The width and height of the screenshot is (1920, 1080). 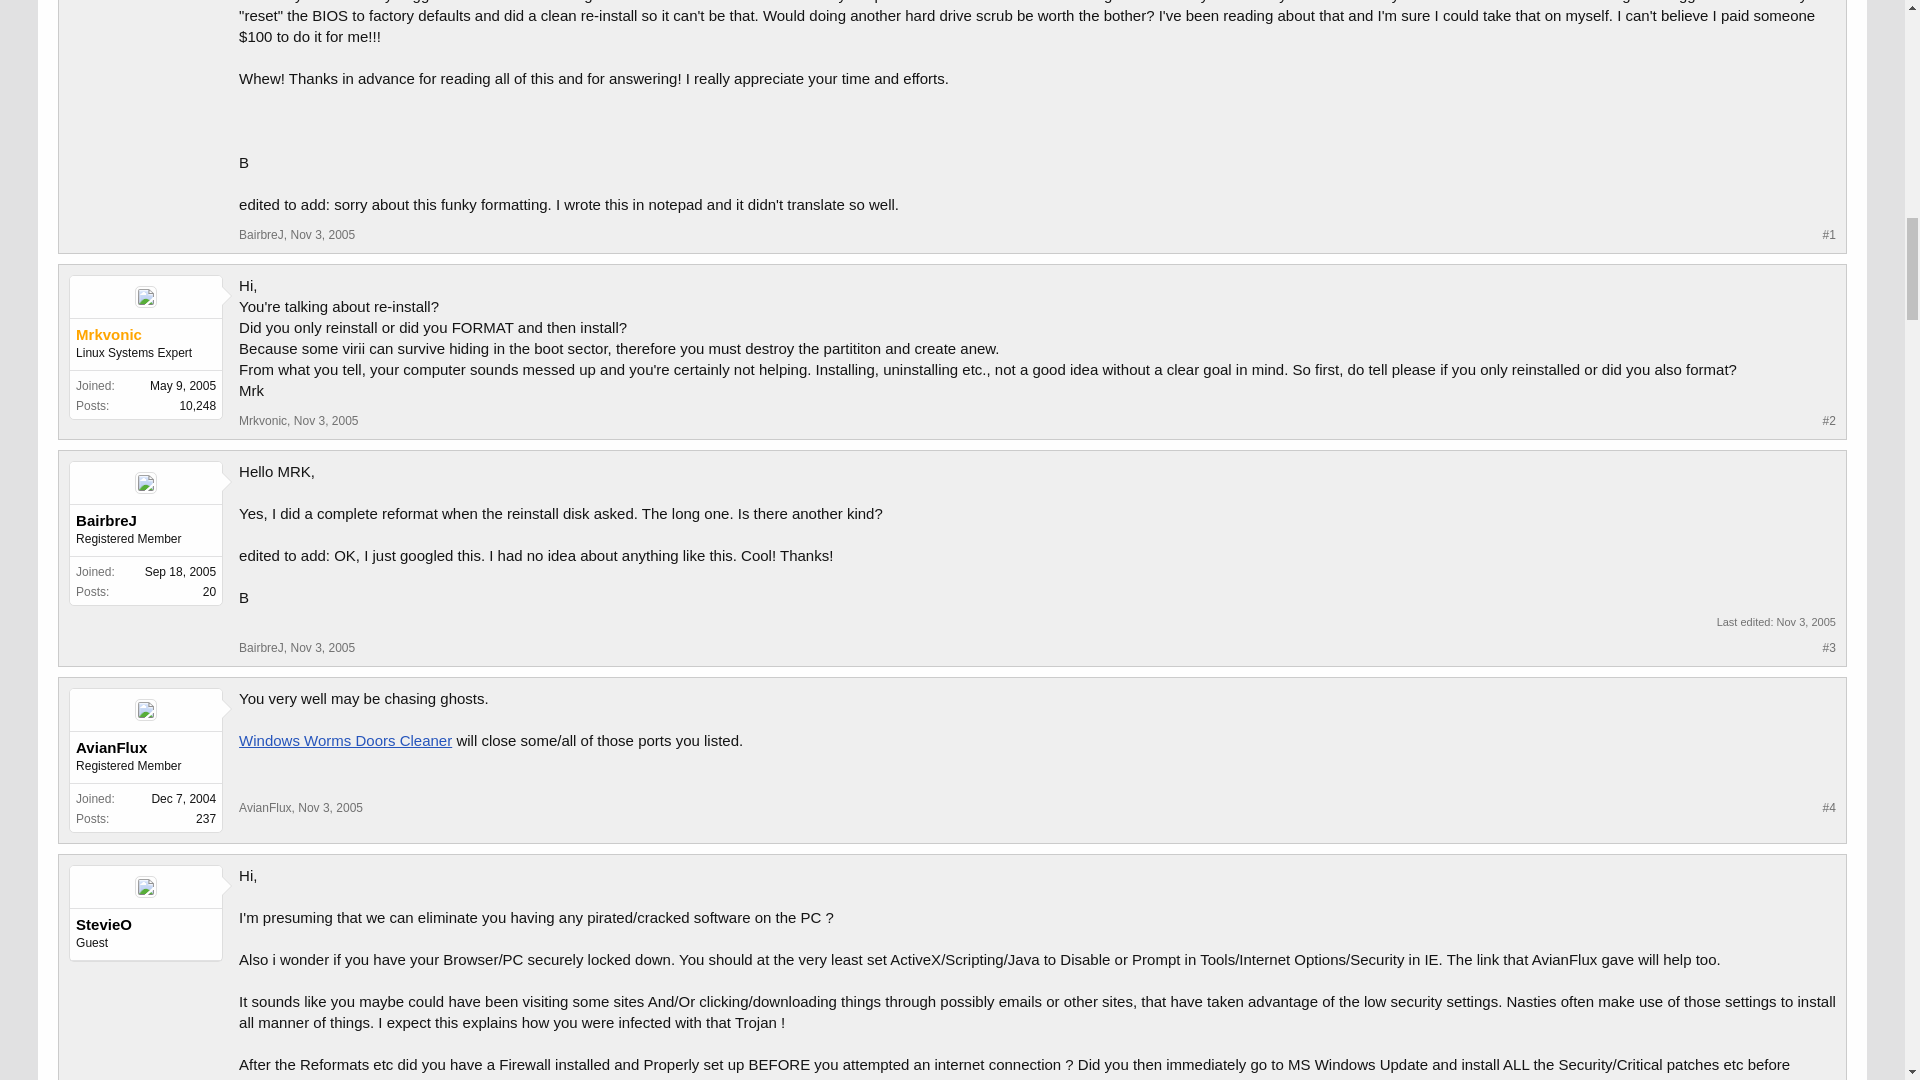 What do you see at coordinates (1806, 621) in the screenshot?
I see `Nov 3, 2005 at 4:59 PM` at bounding box center [1806, 621].